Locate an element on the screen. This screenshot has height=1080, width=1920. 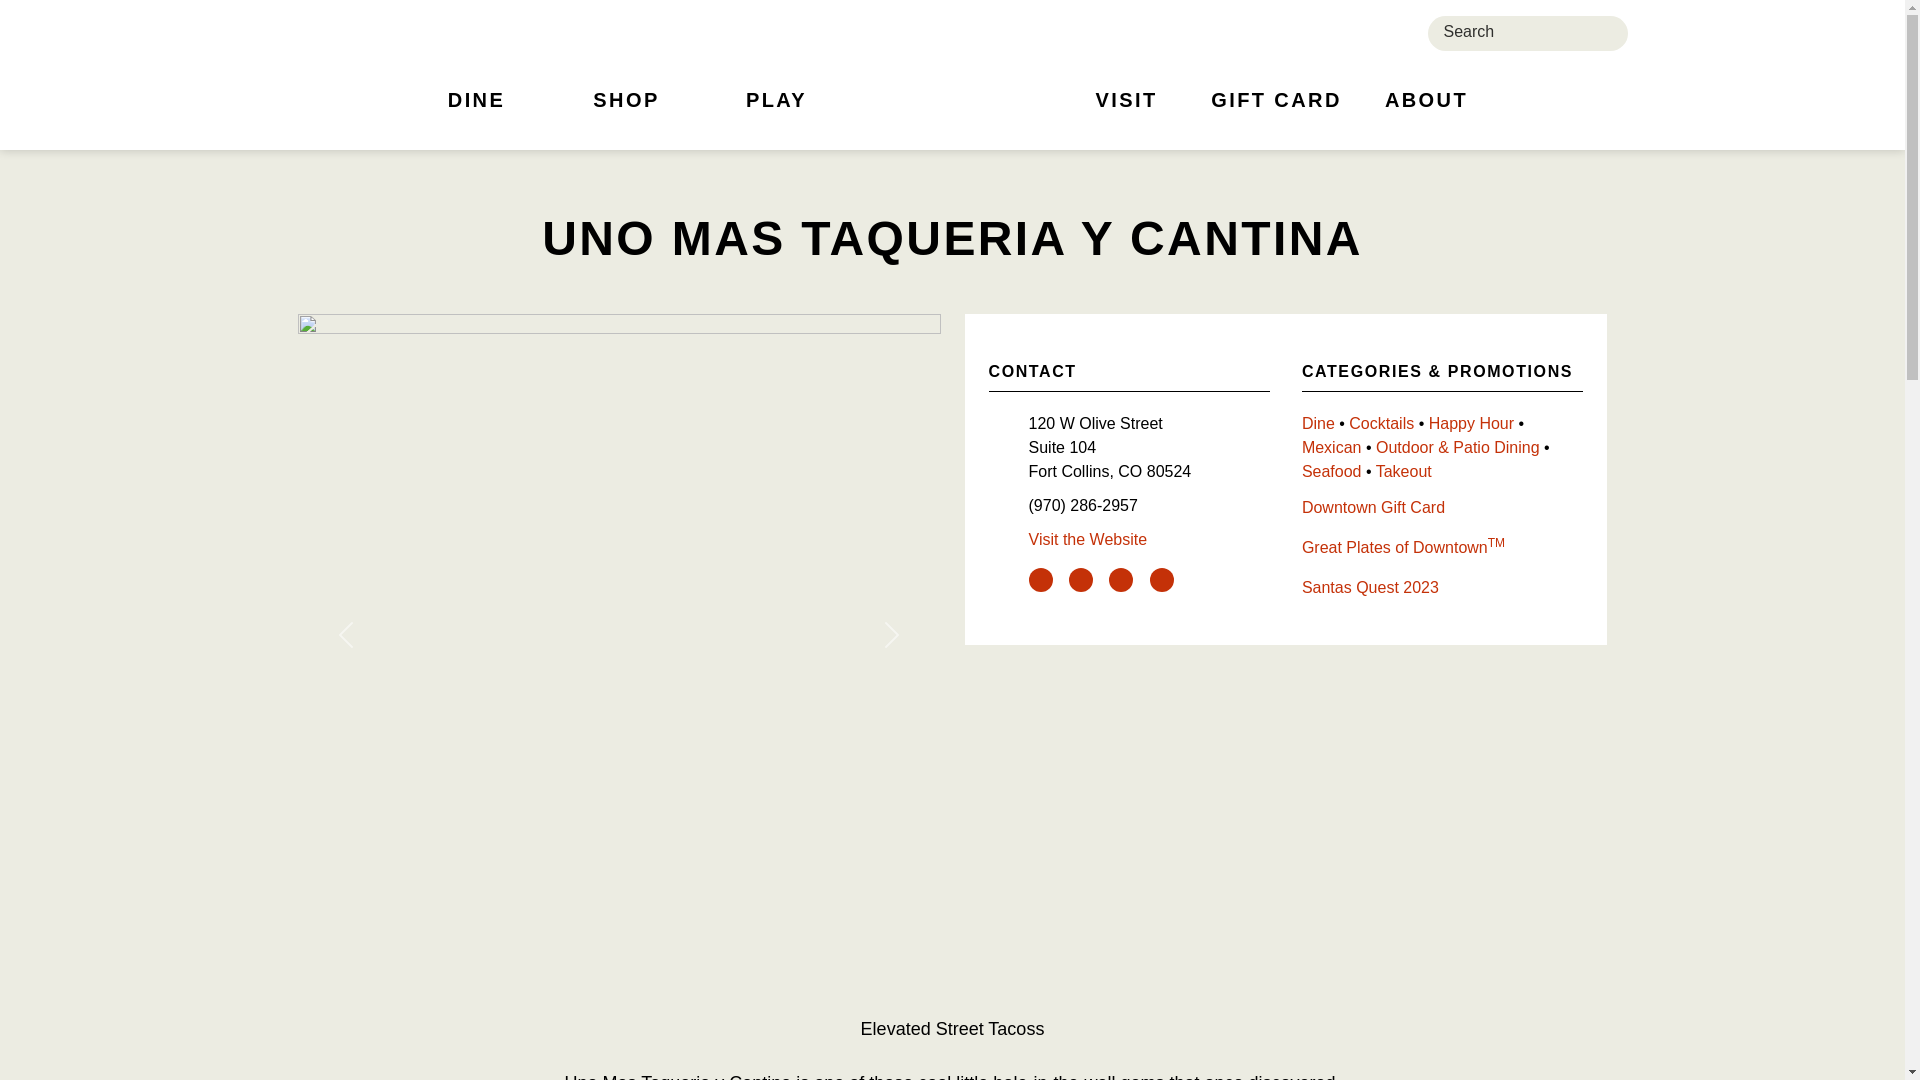
VISIT is located at coordinates (1126, 112).